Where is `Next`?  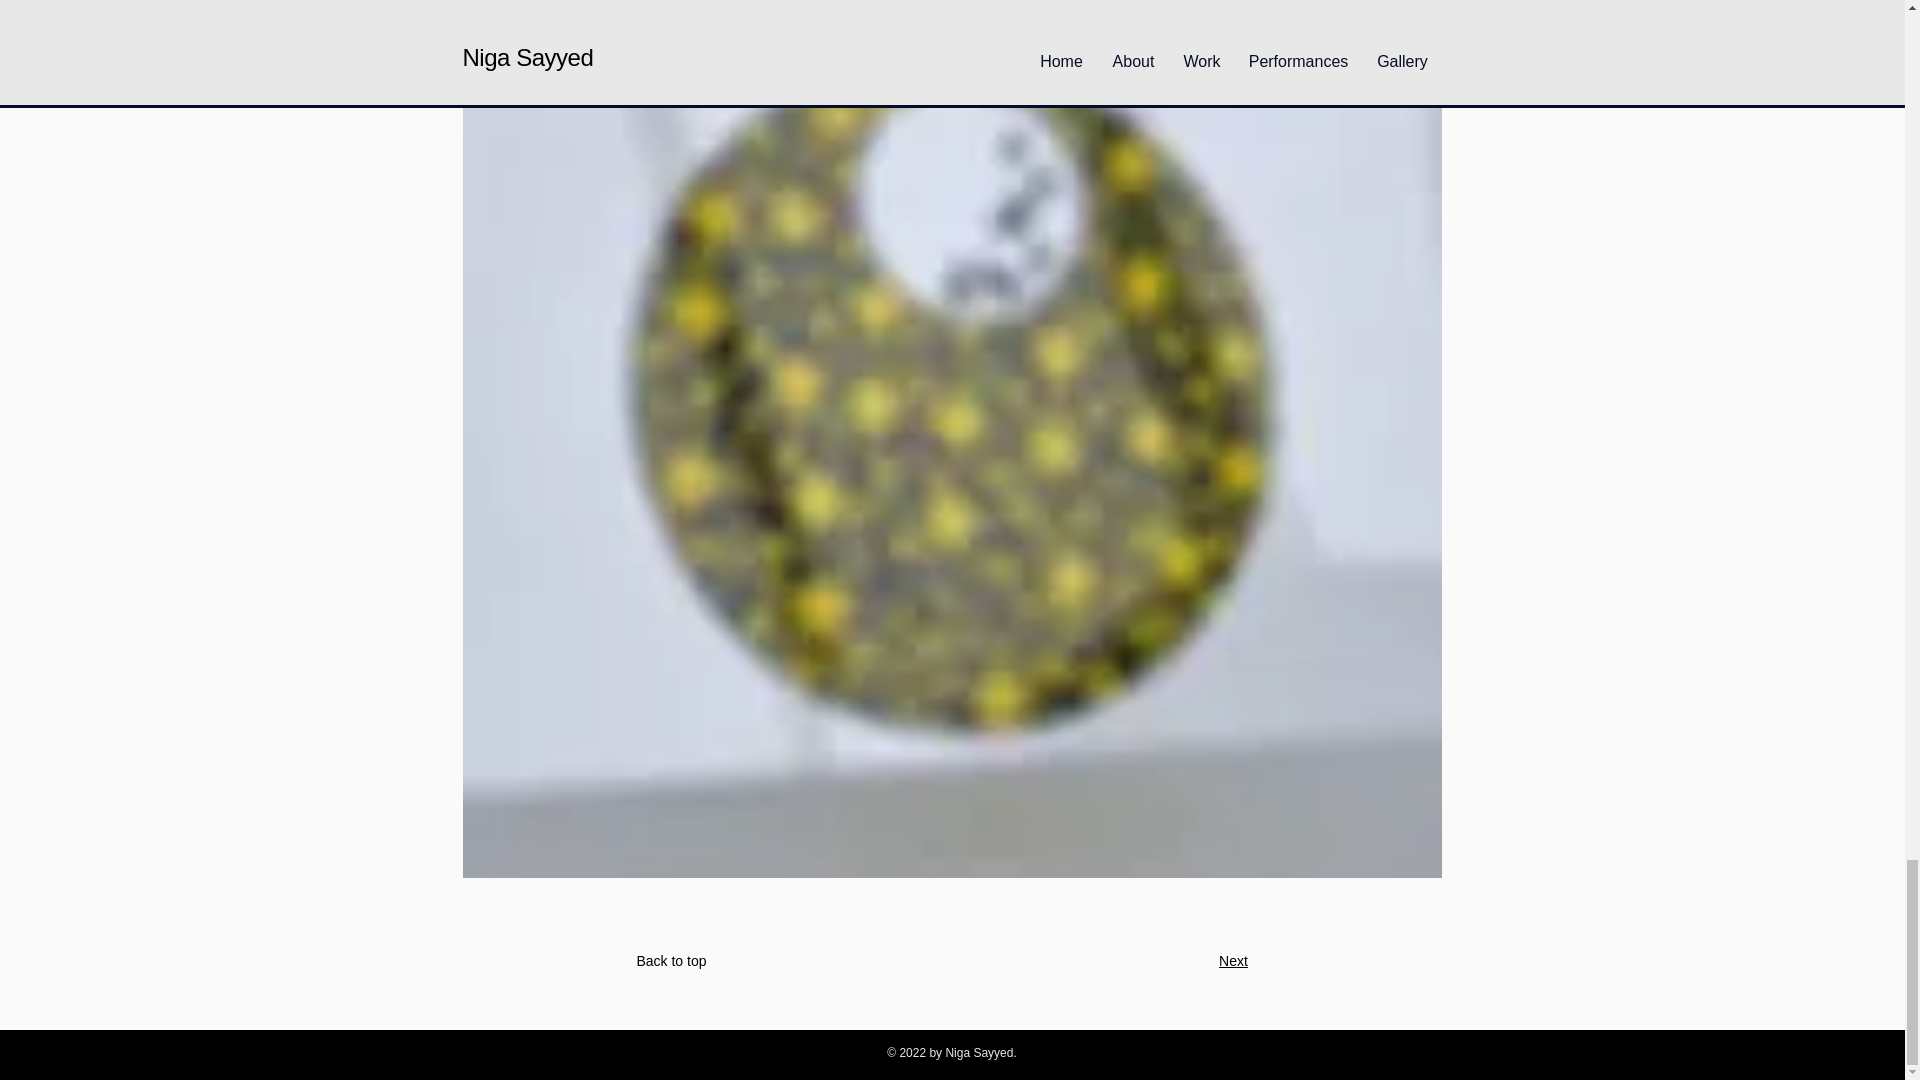 Next is located at coordinates (1234, 960).